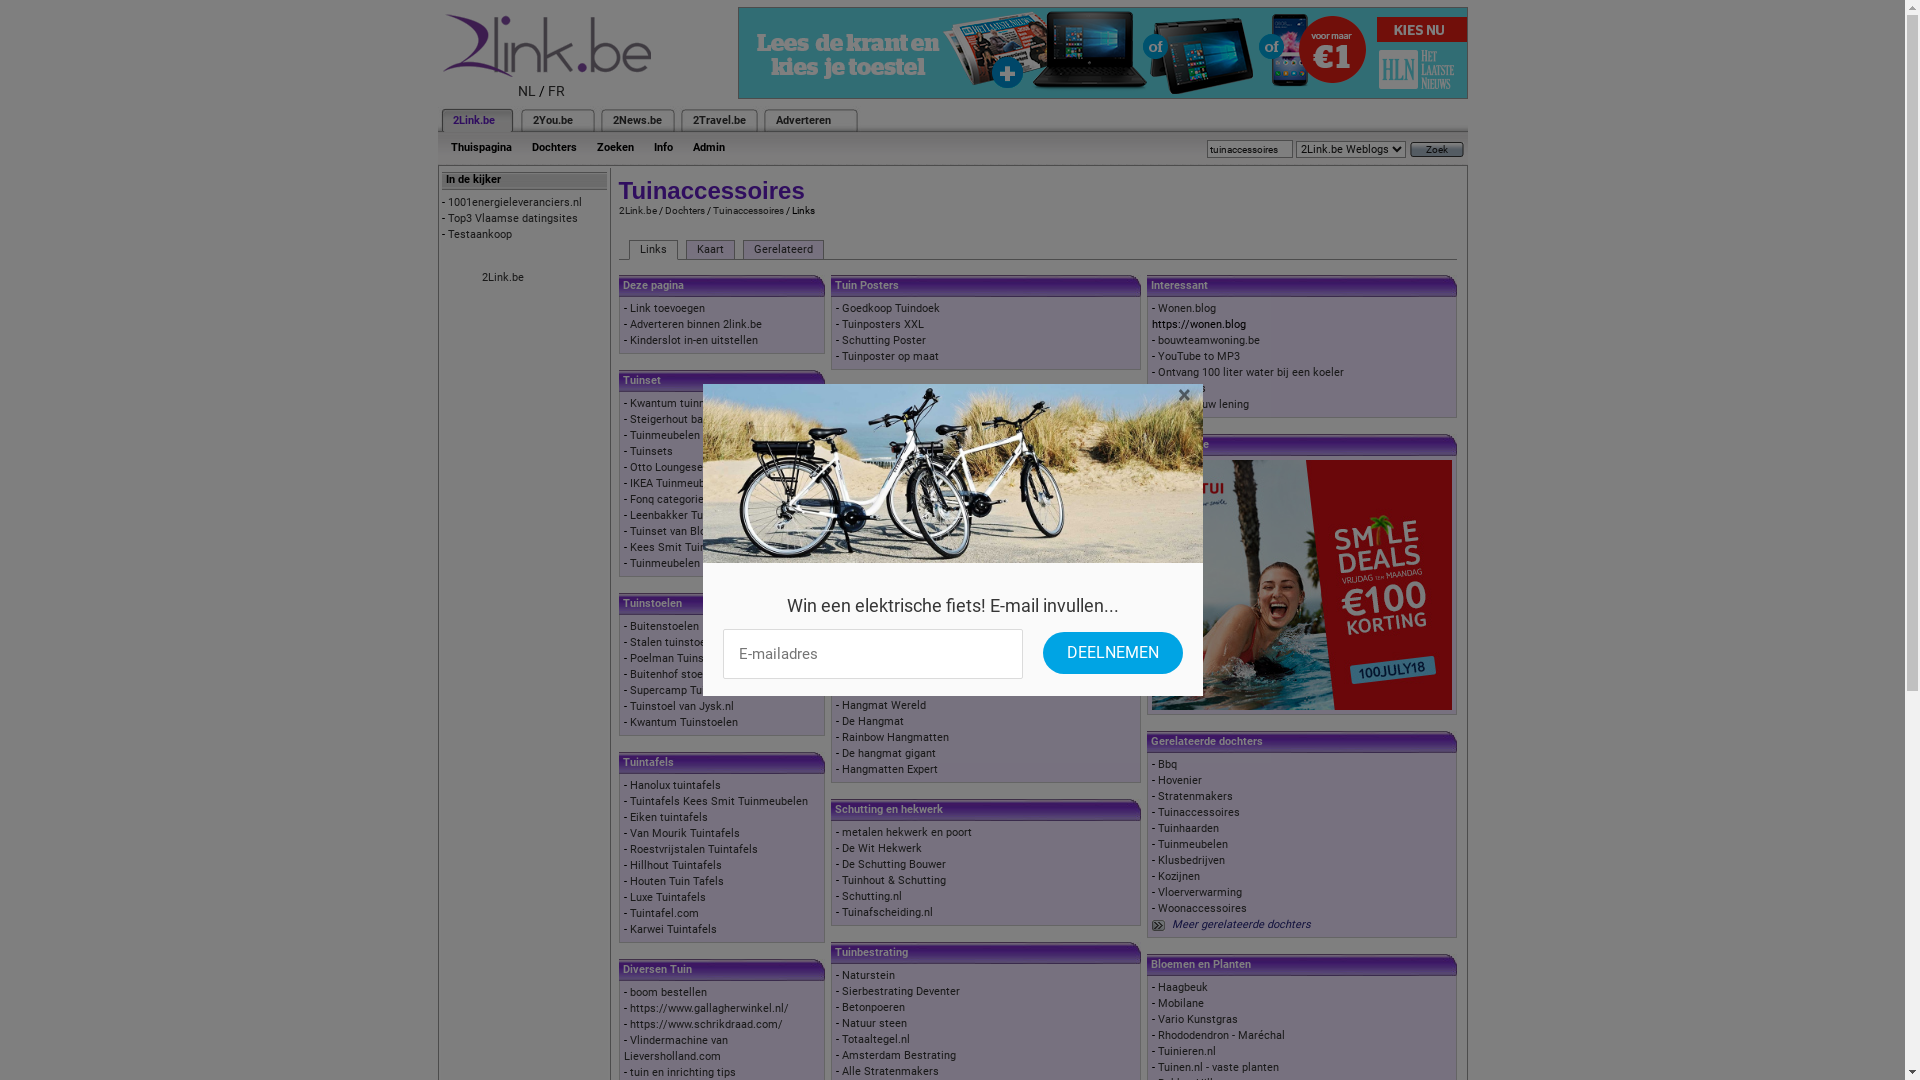 This screenshot has height=1080, width=1920. Describe the element at coordinates (1181, 1004) in the screenshot. I see `Mobilane` at that location.